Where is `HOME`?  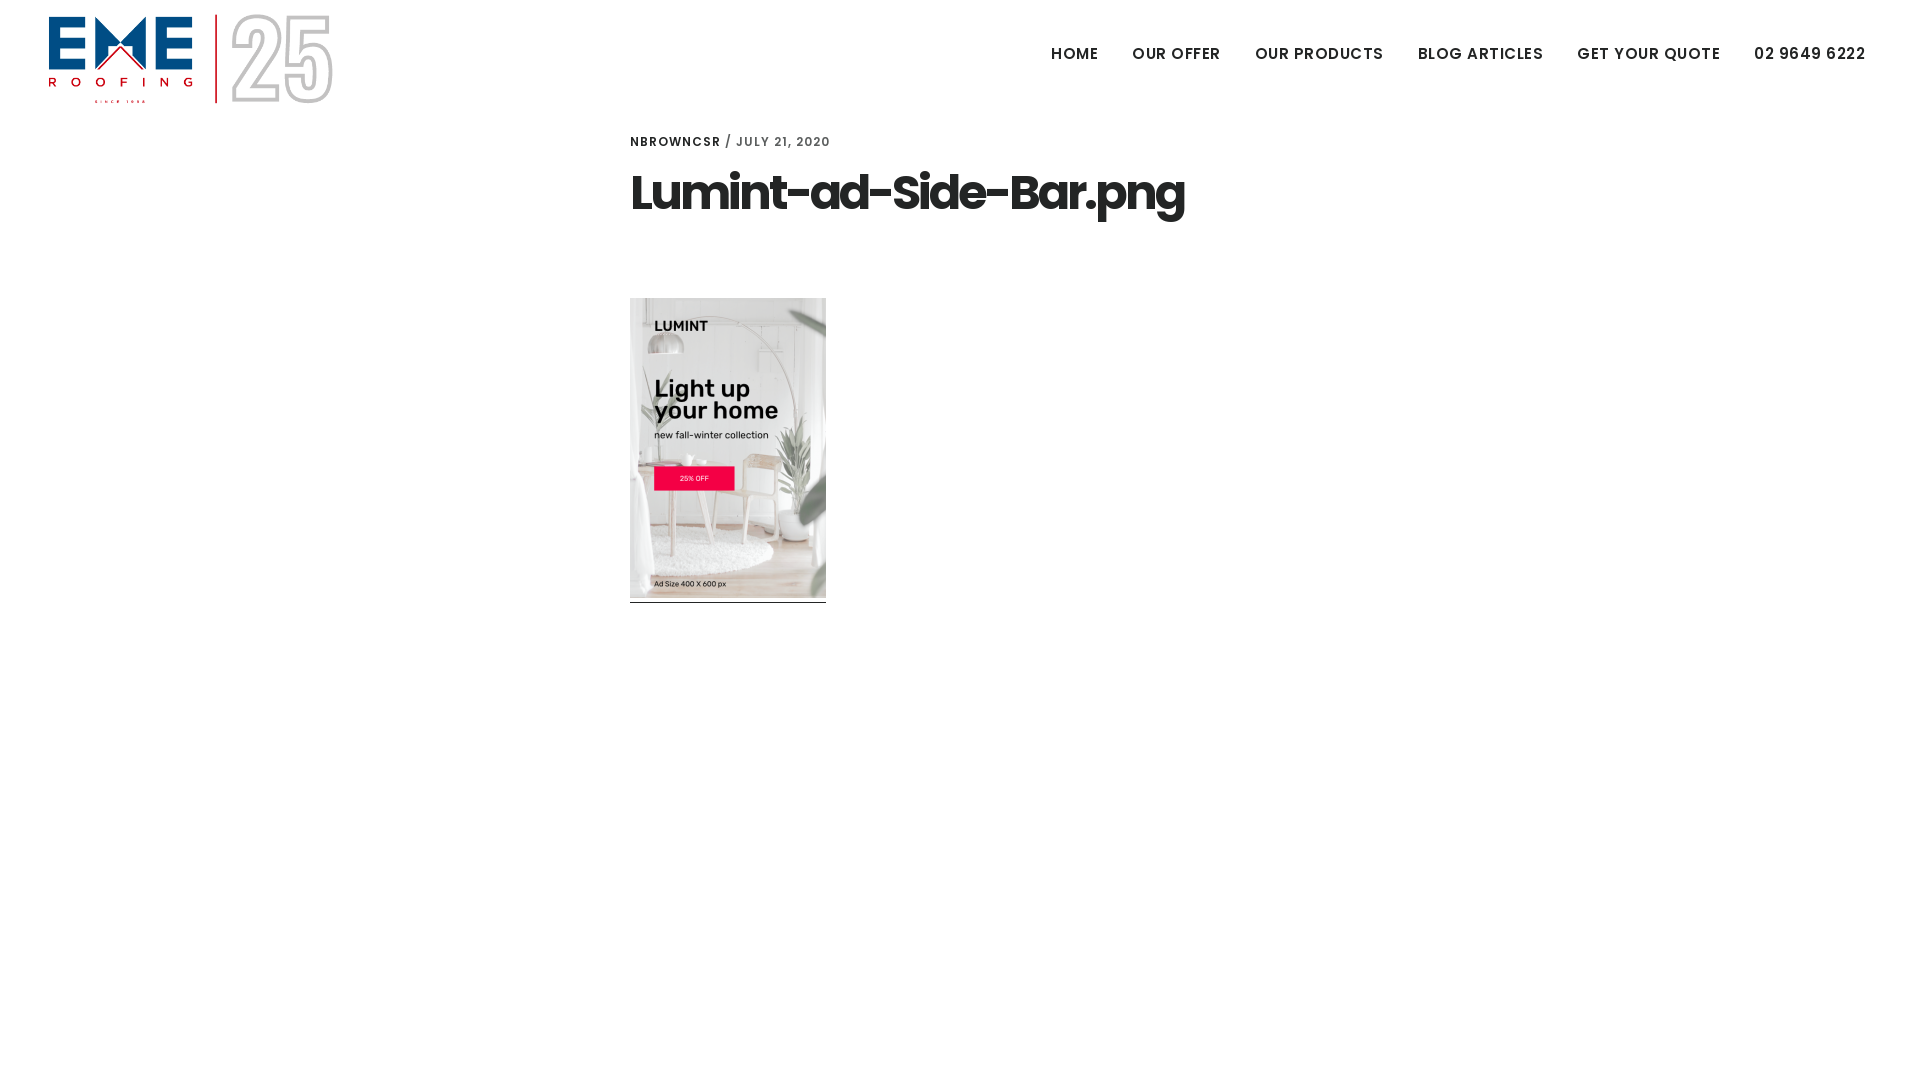
HOME is located at coordinates (1074, 54).